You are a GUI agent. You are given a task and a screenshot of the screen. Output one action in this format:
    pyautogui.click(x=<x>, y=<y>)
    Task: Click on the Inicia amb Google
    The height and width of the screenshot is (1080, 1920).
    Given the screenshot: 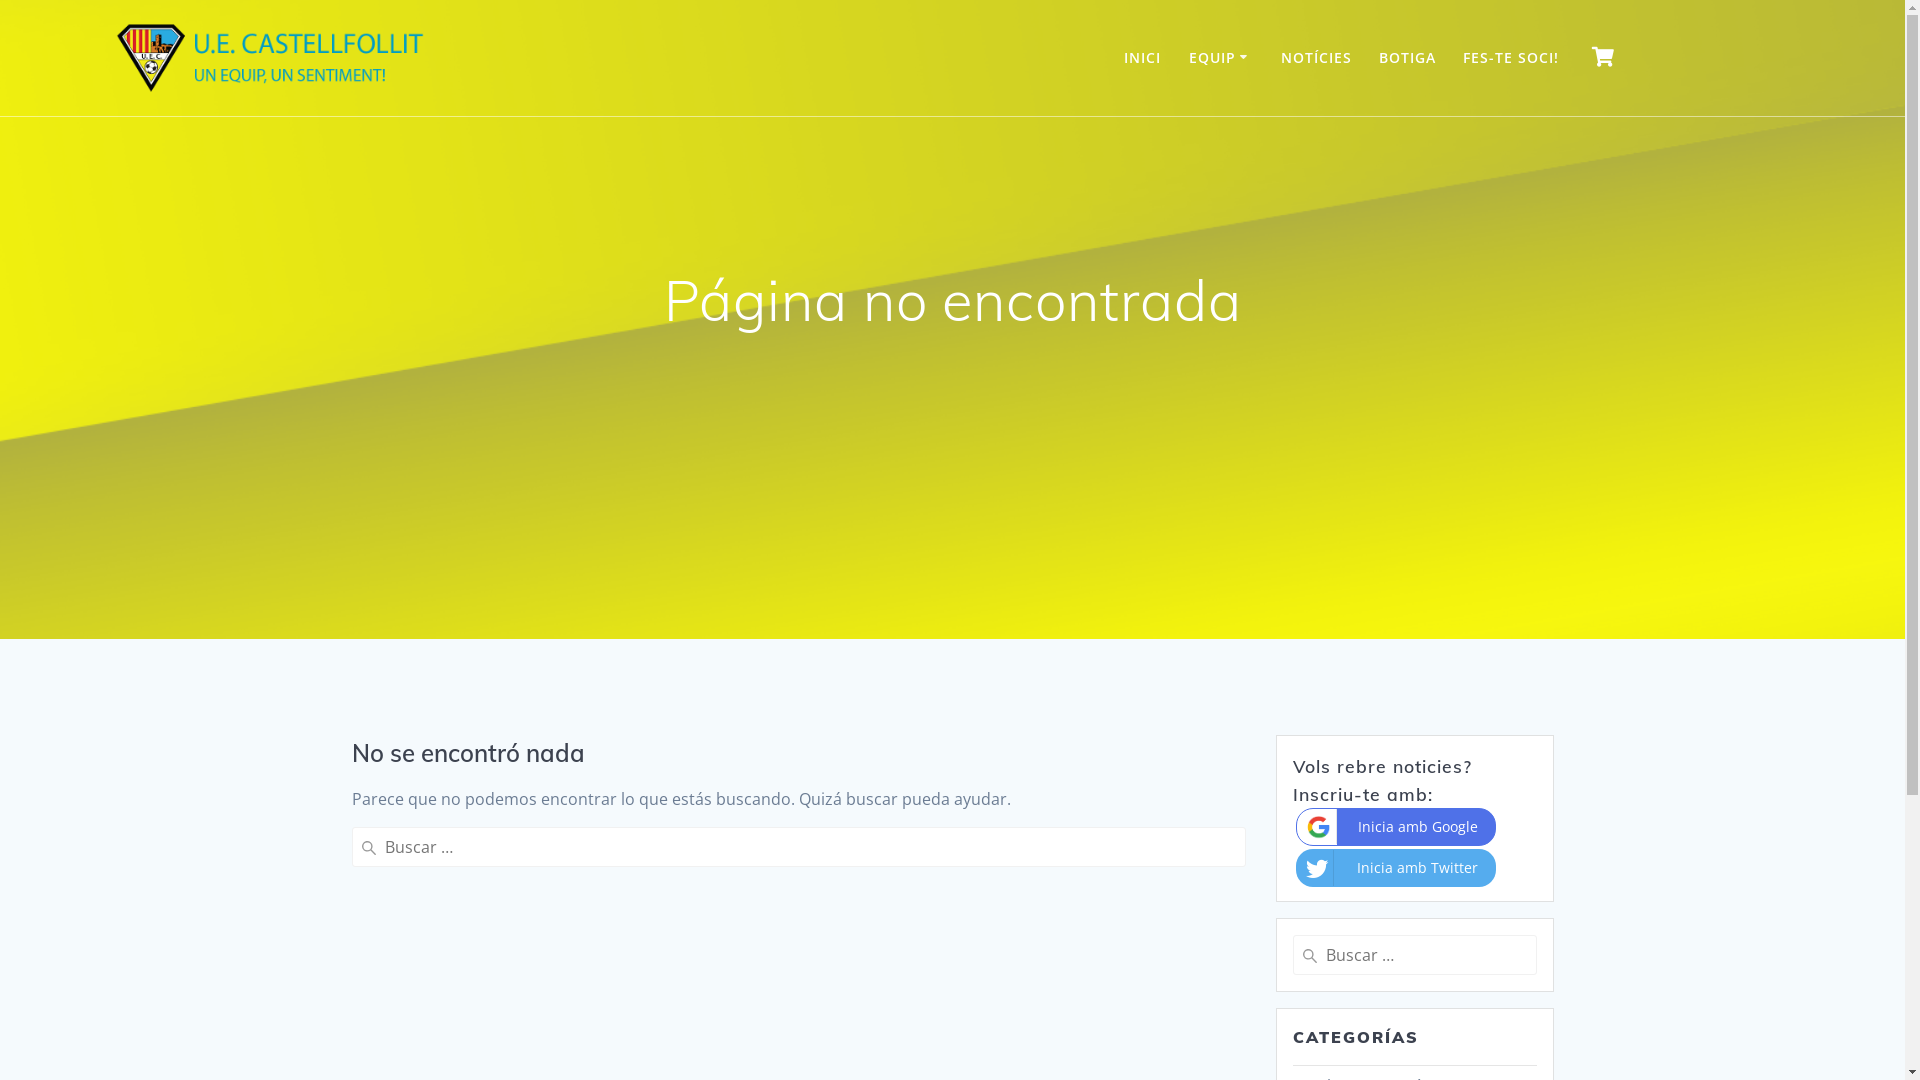 What is the action you would take?
    pyautogui.click(x=1396, y=827)
    